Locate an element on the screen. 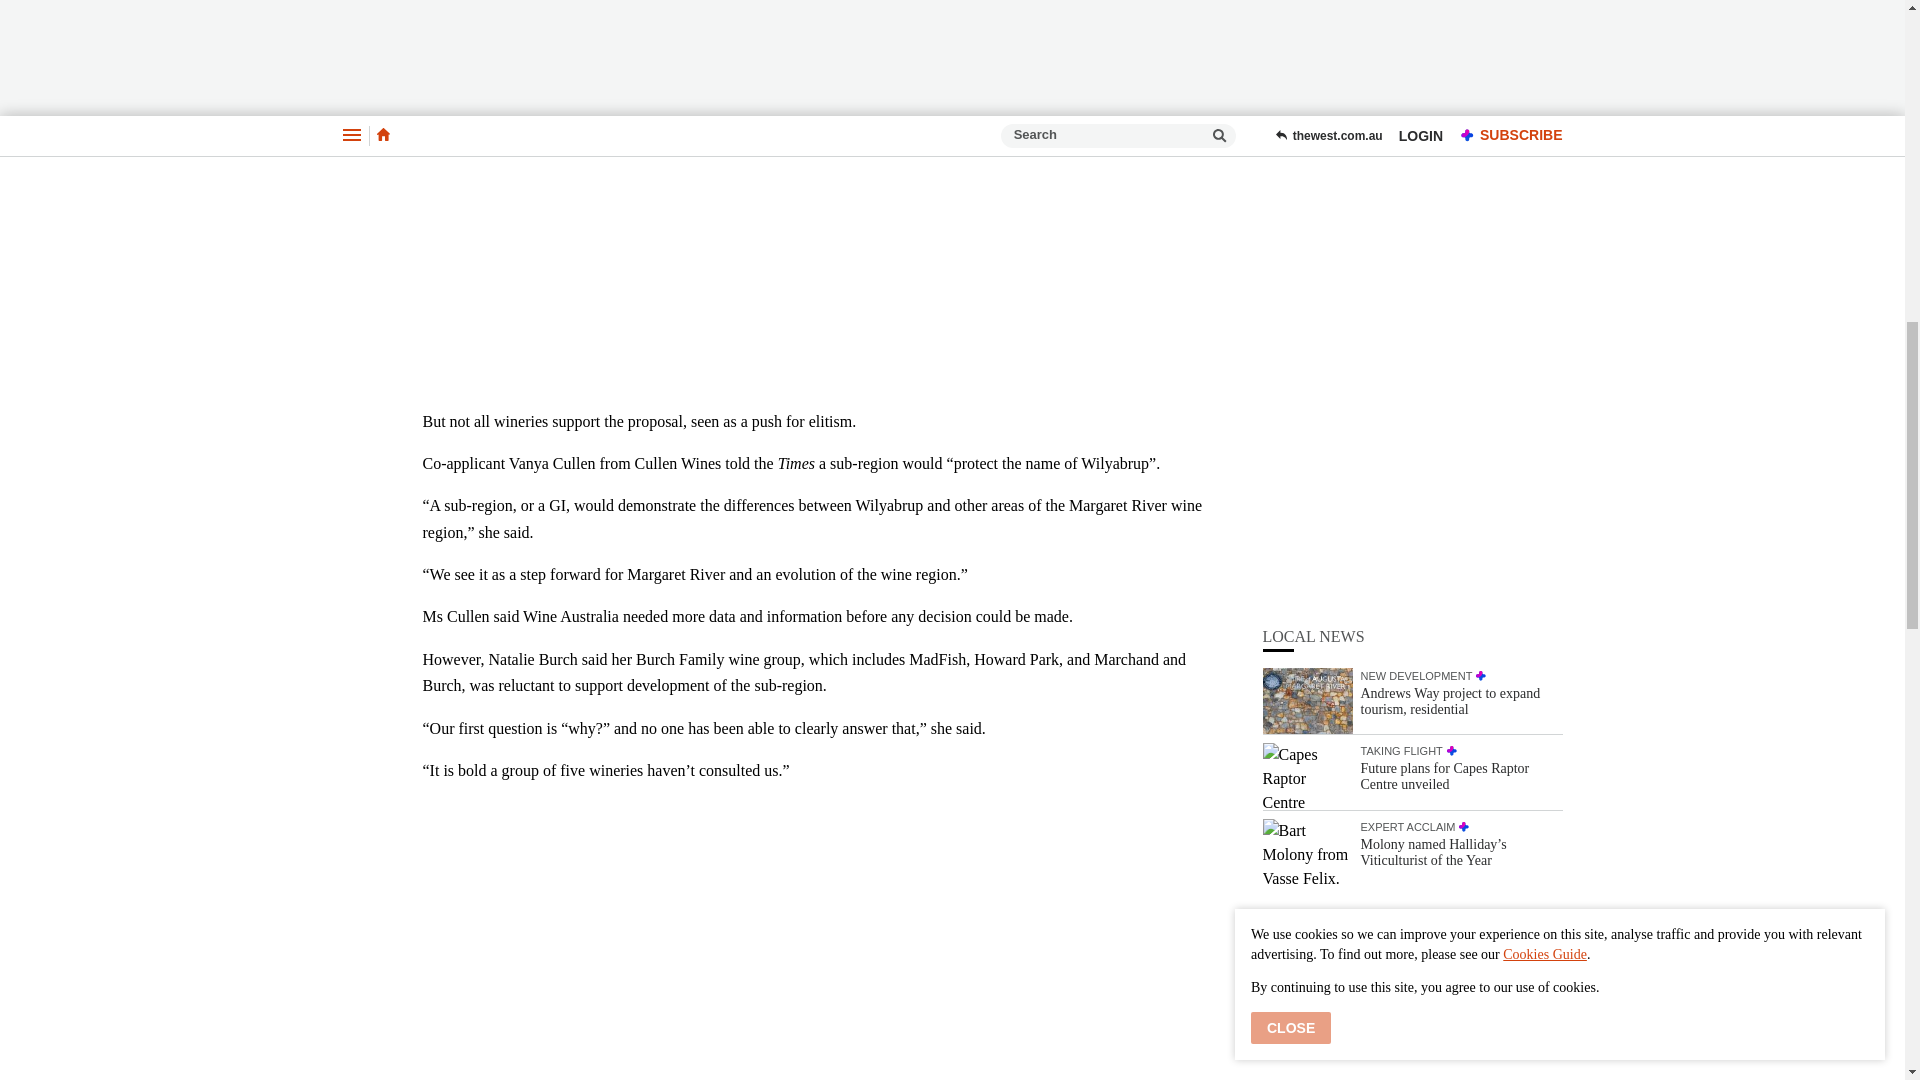 This screenshot has width=1920, height=1080. PREMIUM is located at coordinates (1452, 283).